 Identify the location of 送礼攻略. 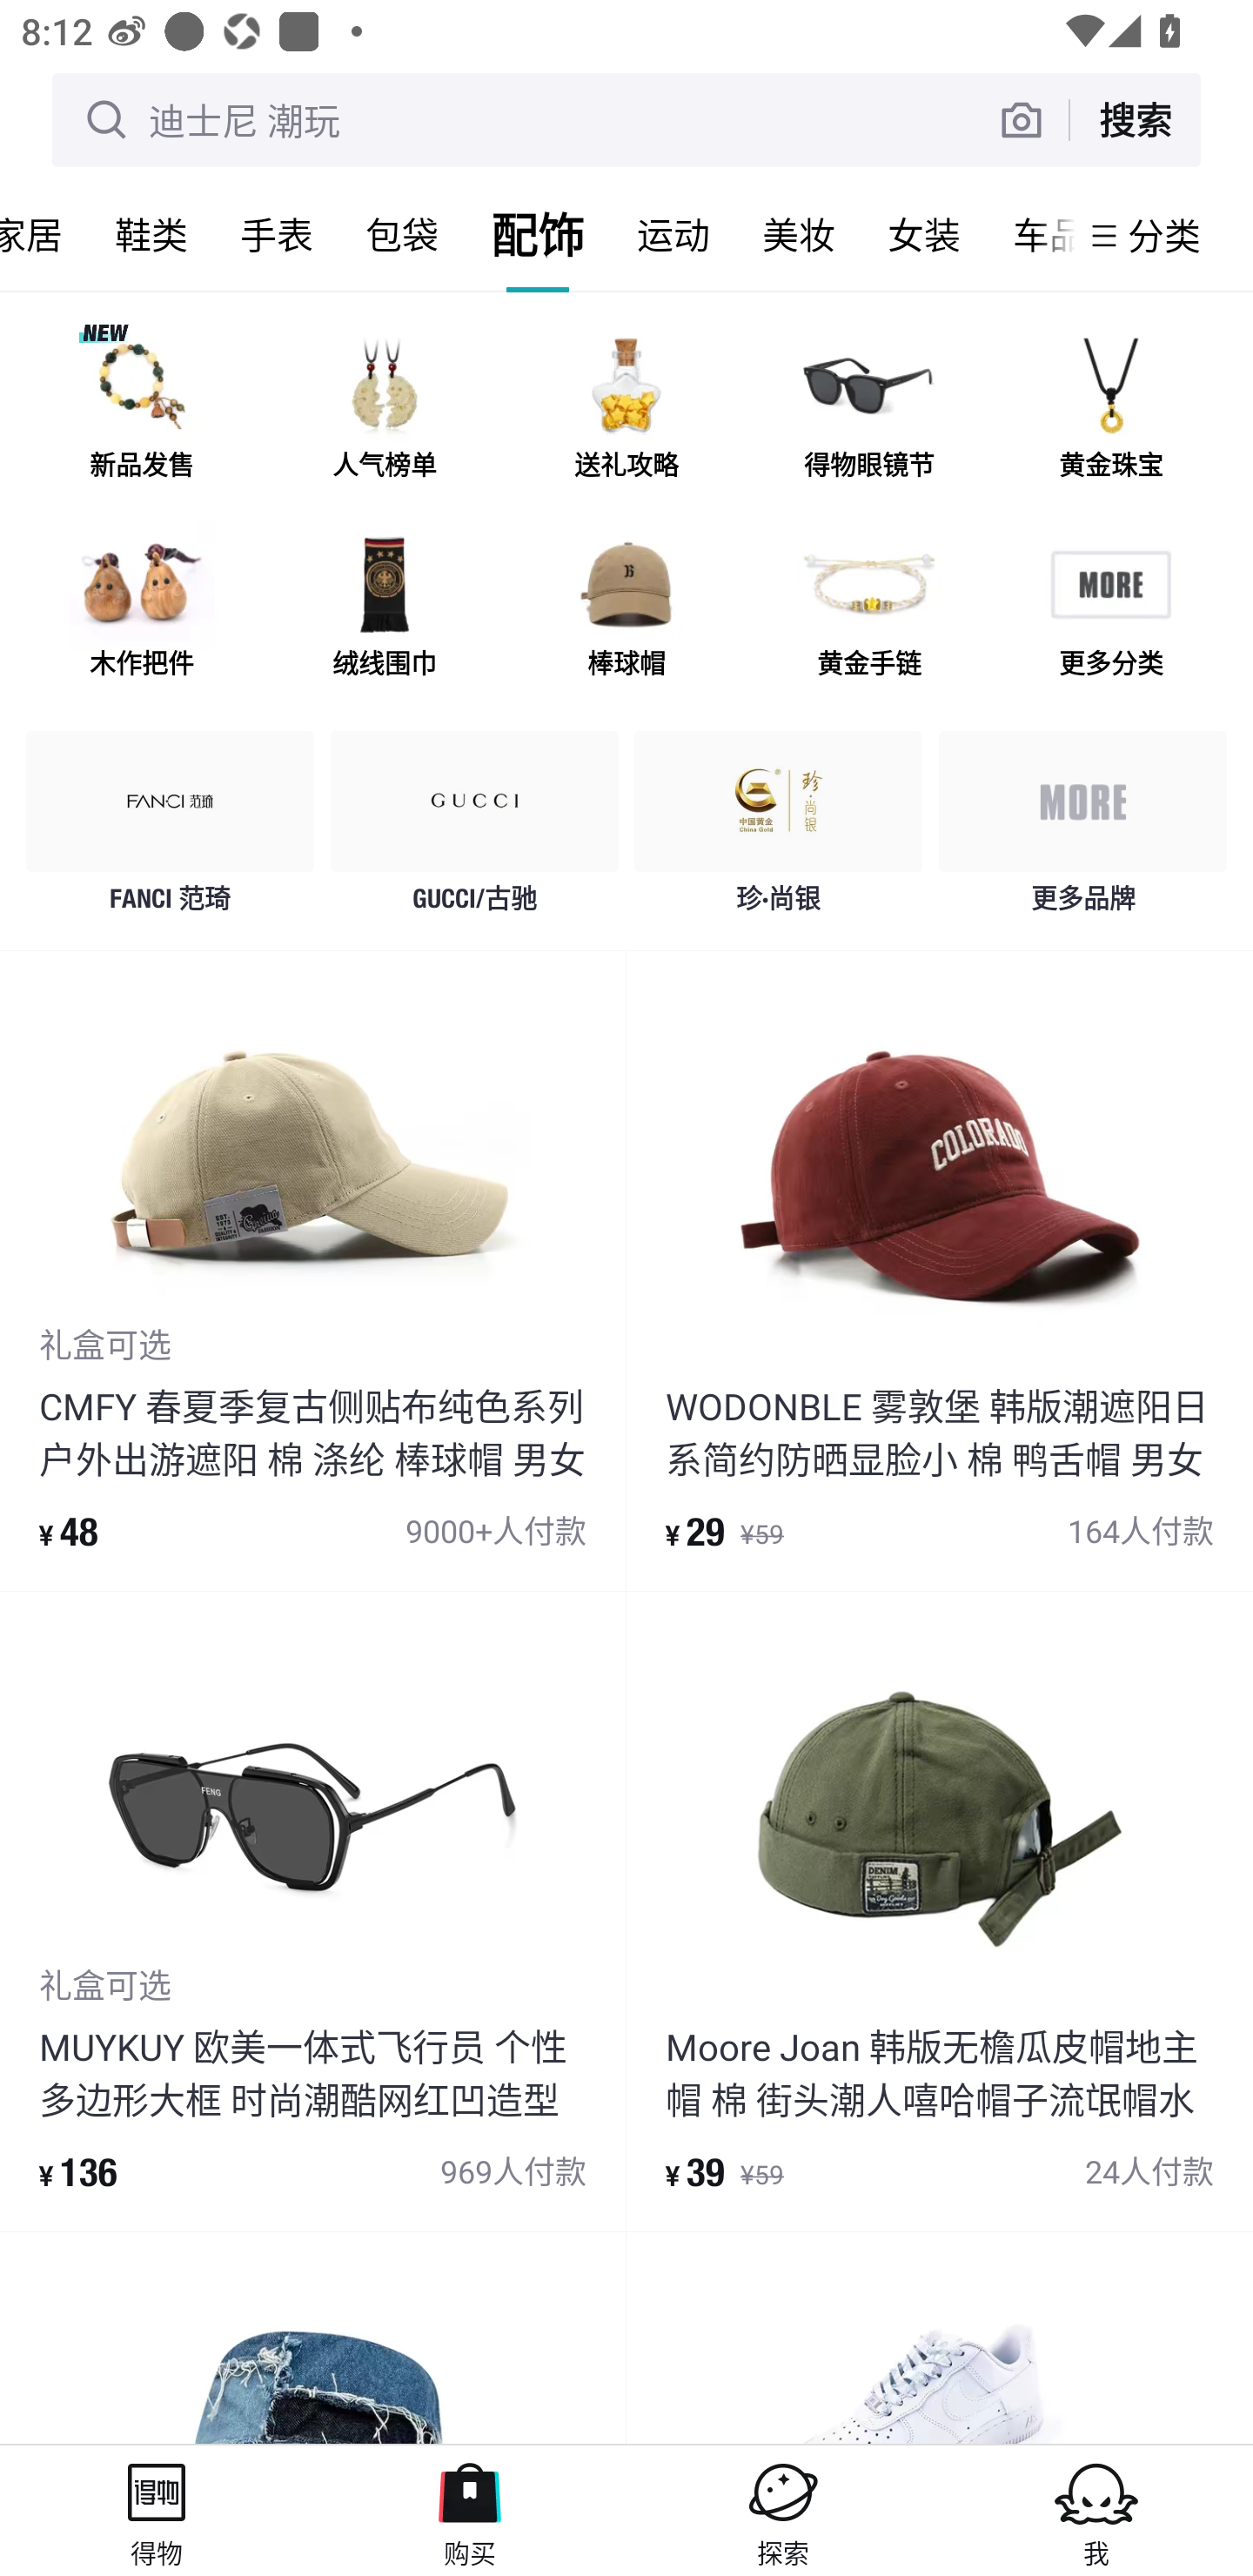
(626, 413).